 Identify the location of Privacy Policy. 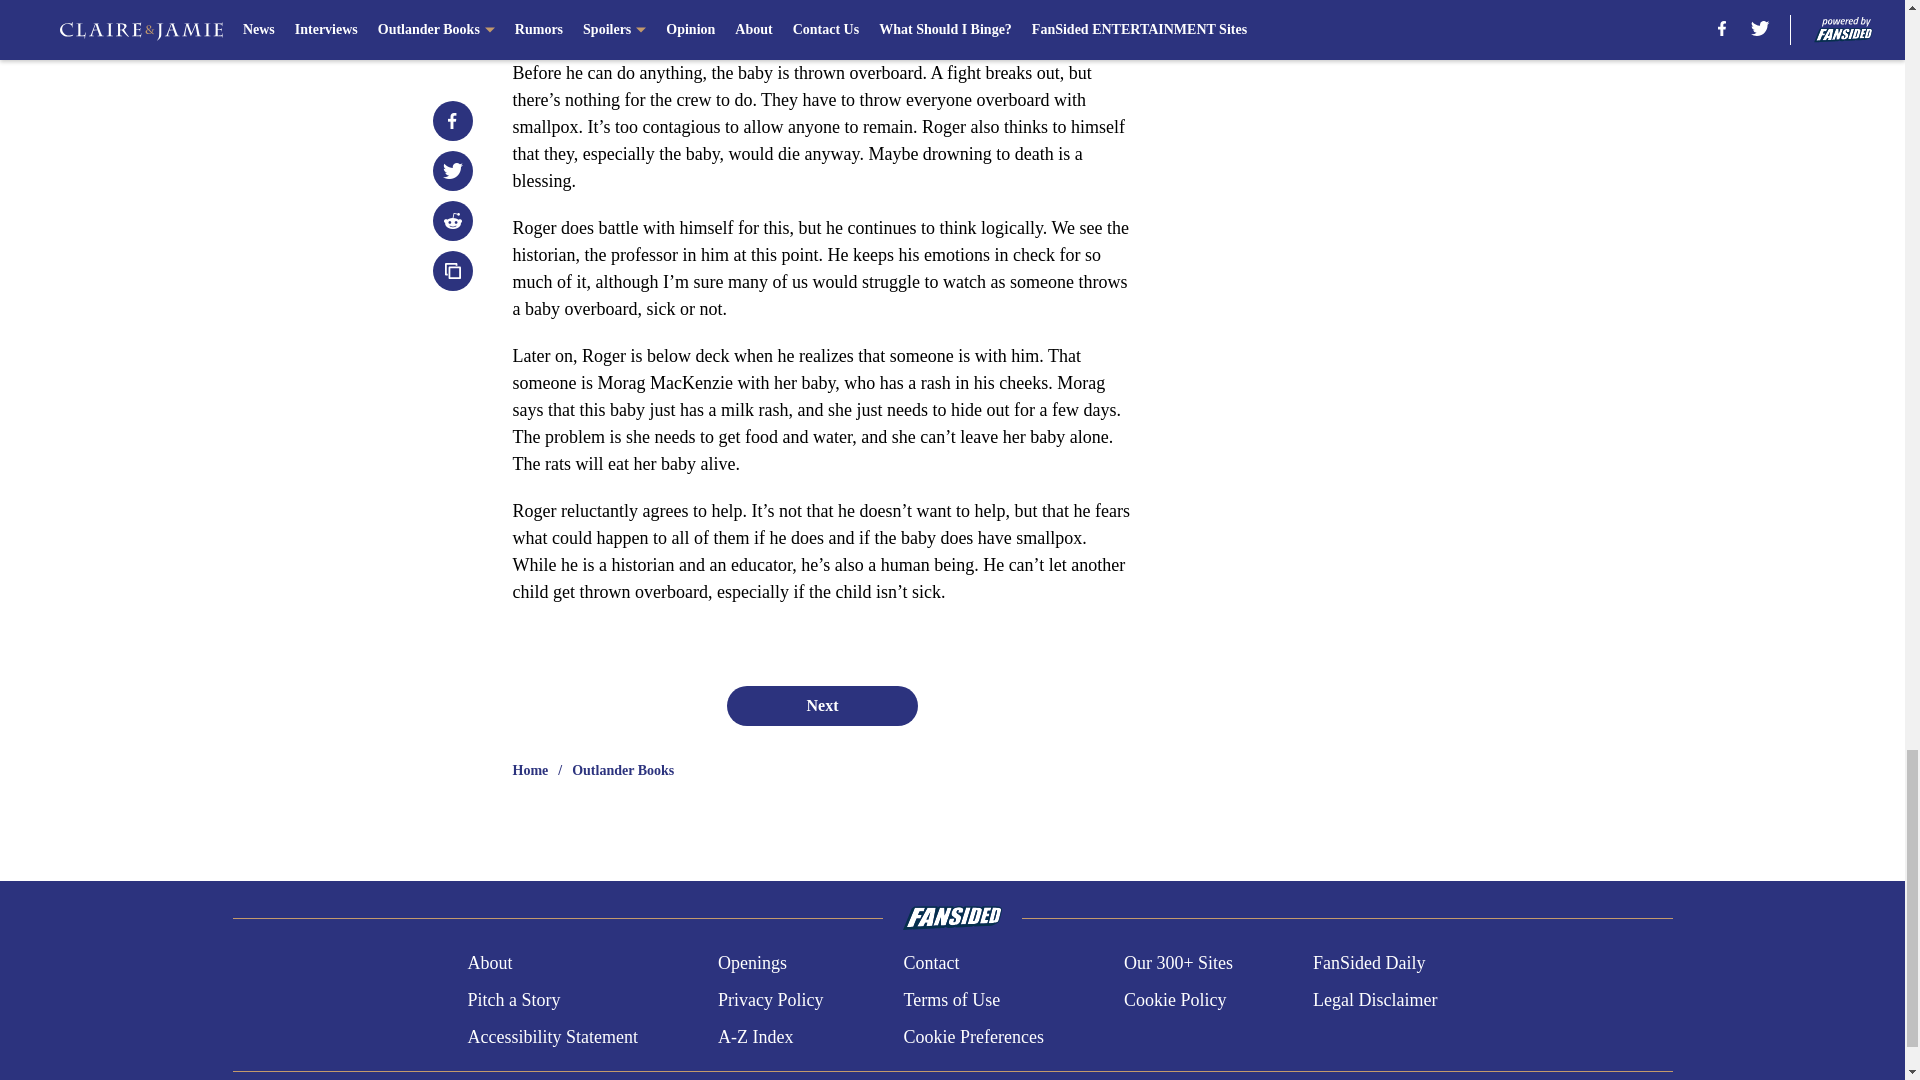
(770, 1000).